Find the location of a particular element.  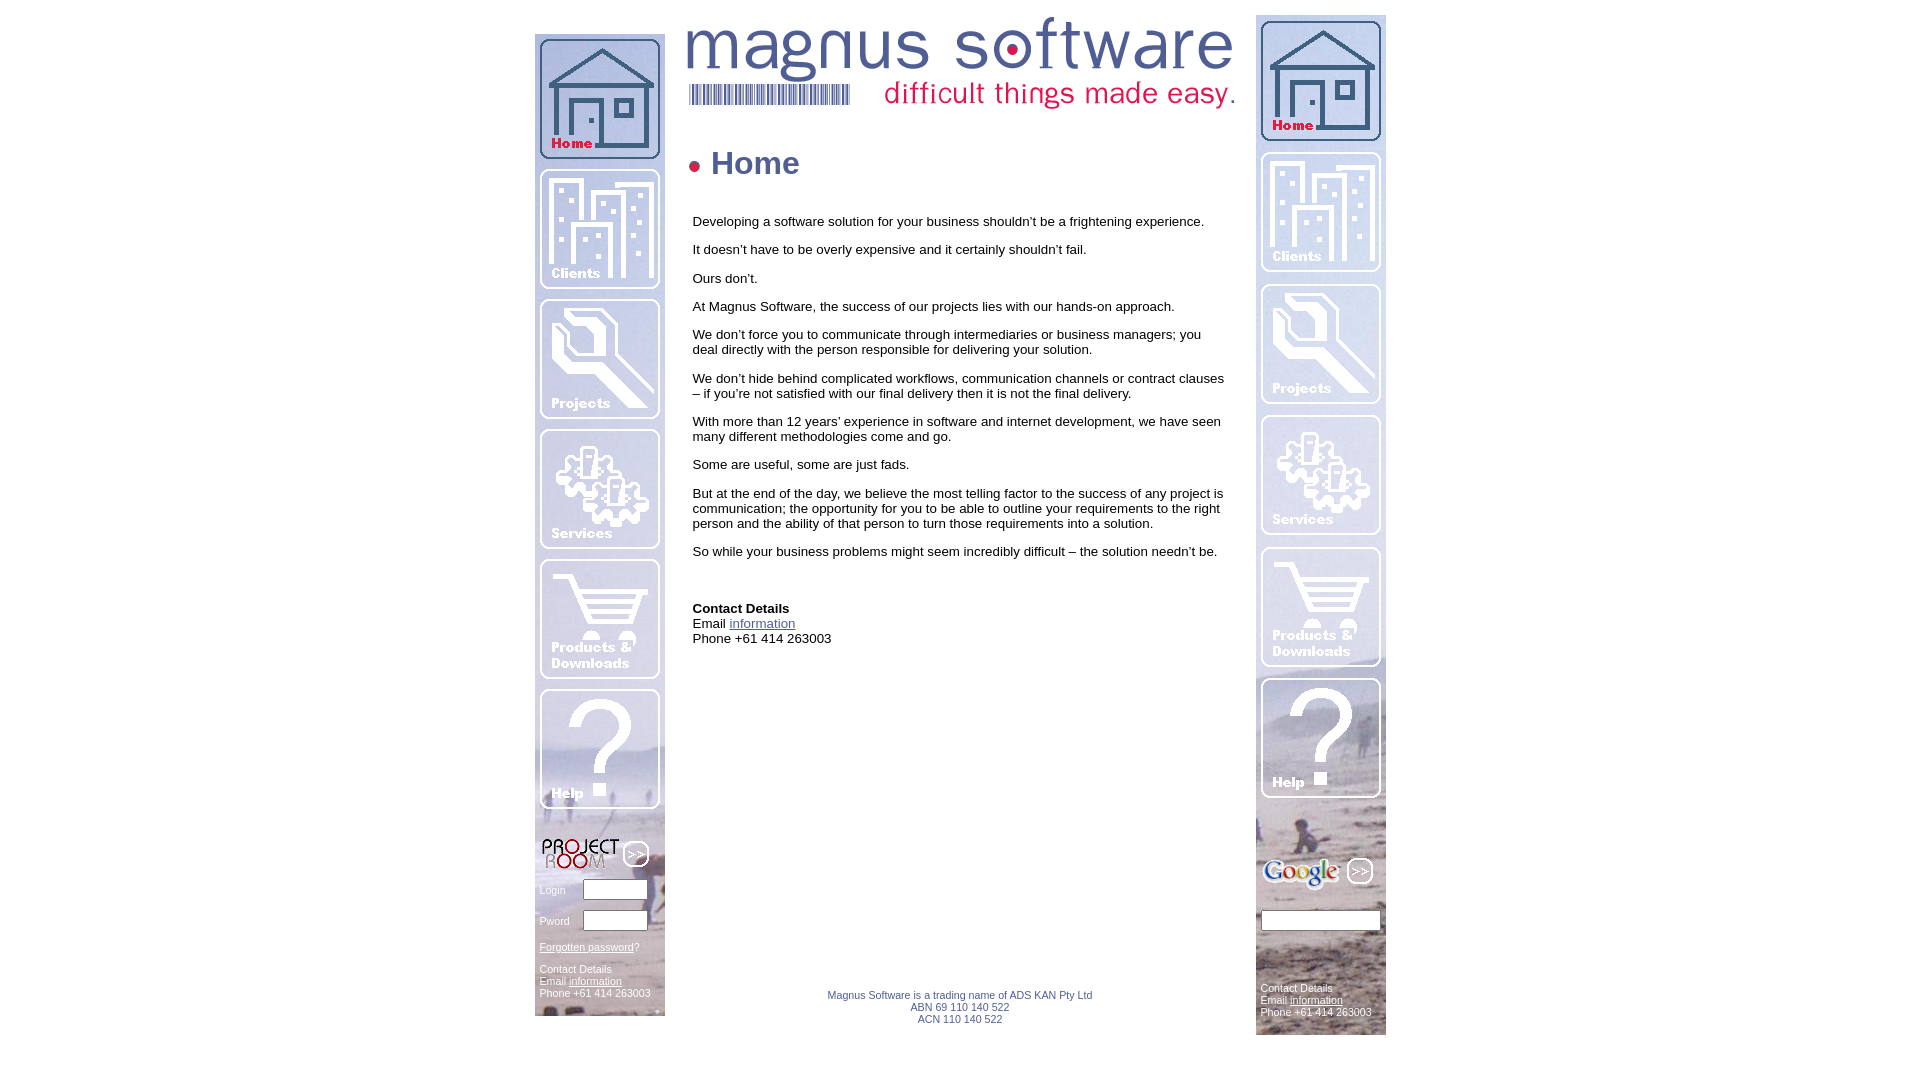

information is located at coordinates (596, 981).